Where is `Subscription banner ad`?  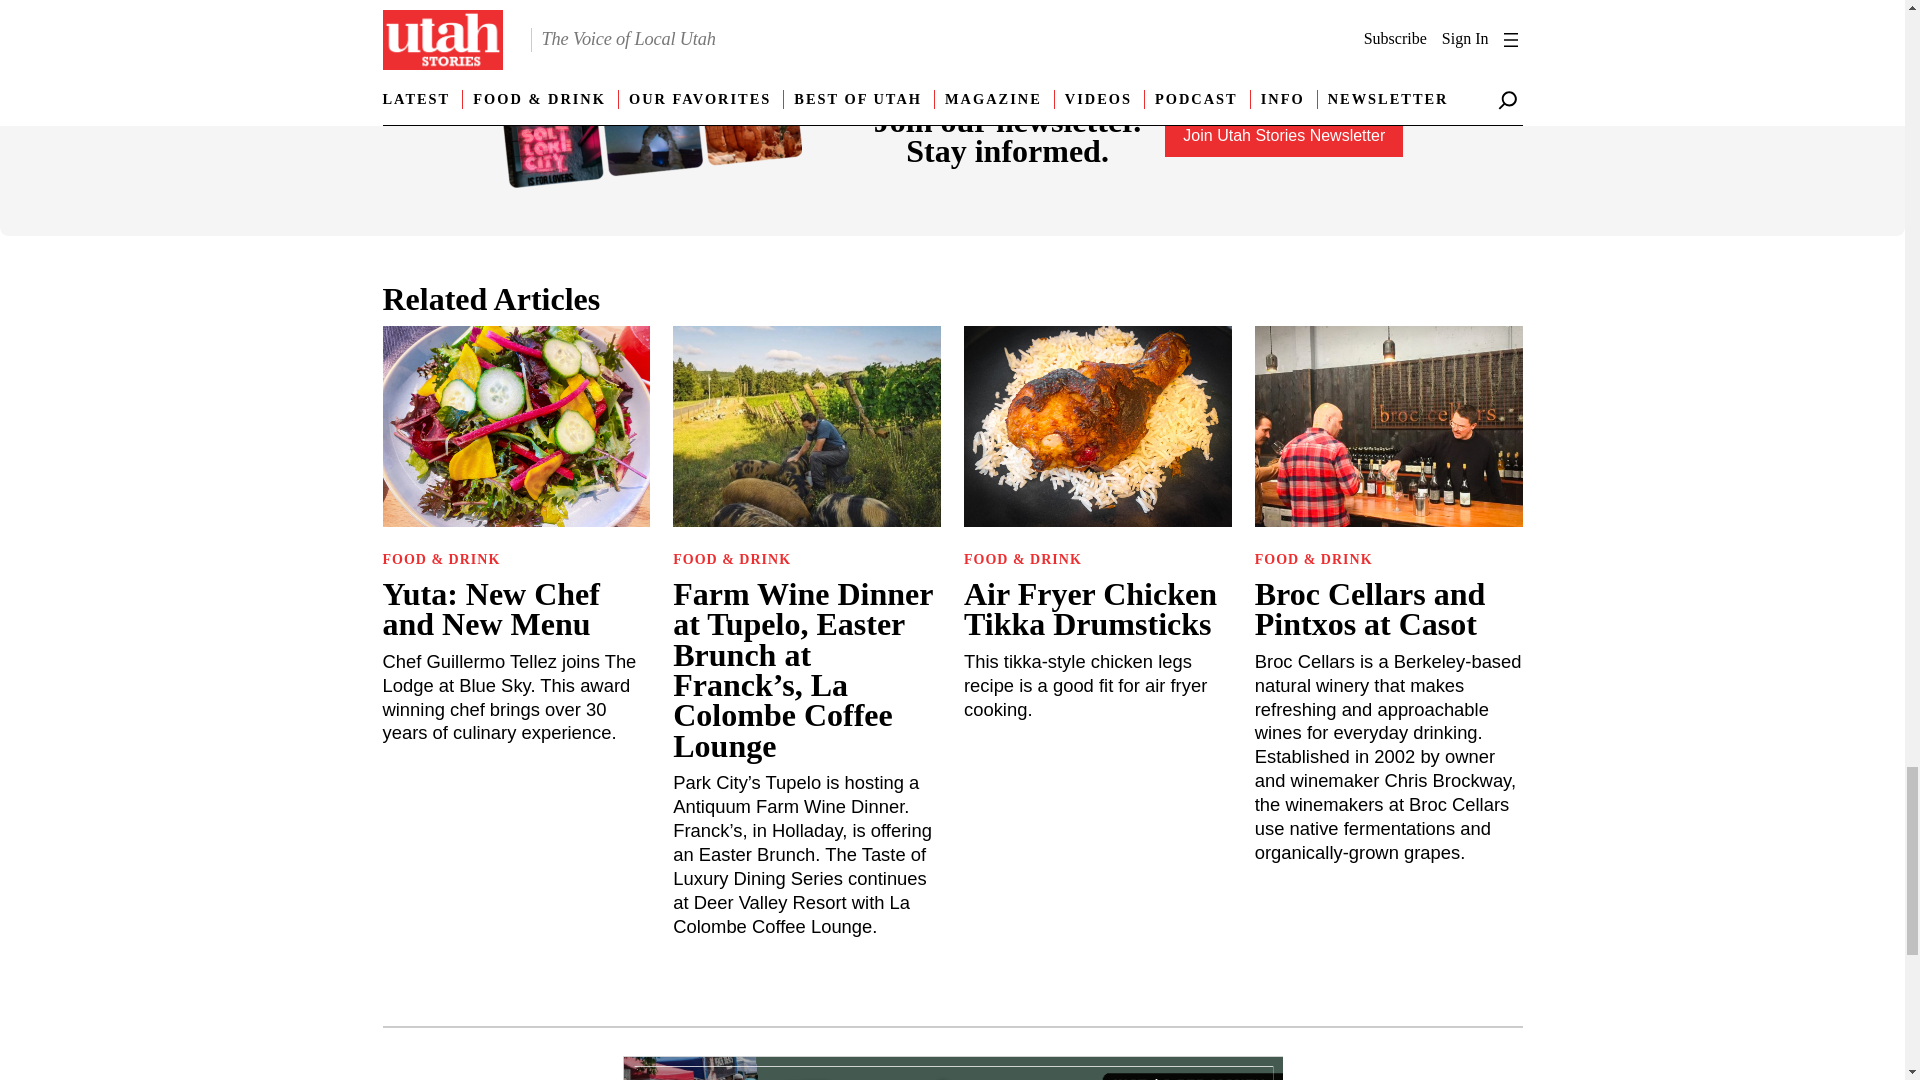 Subscription banner ad is located at coordinates (952, 1068).